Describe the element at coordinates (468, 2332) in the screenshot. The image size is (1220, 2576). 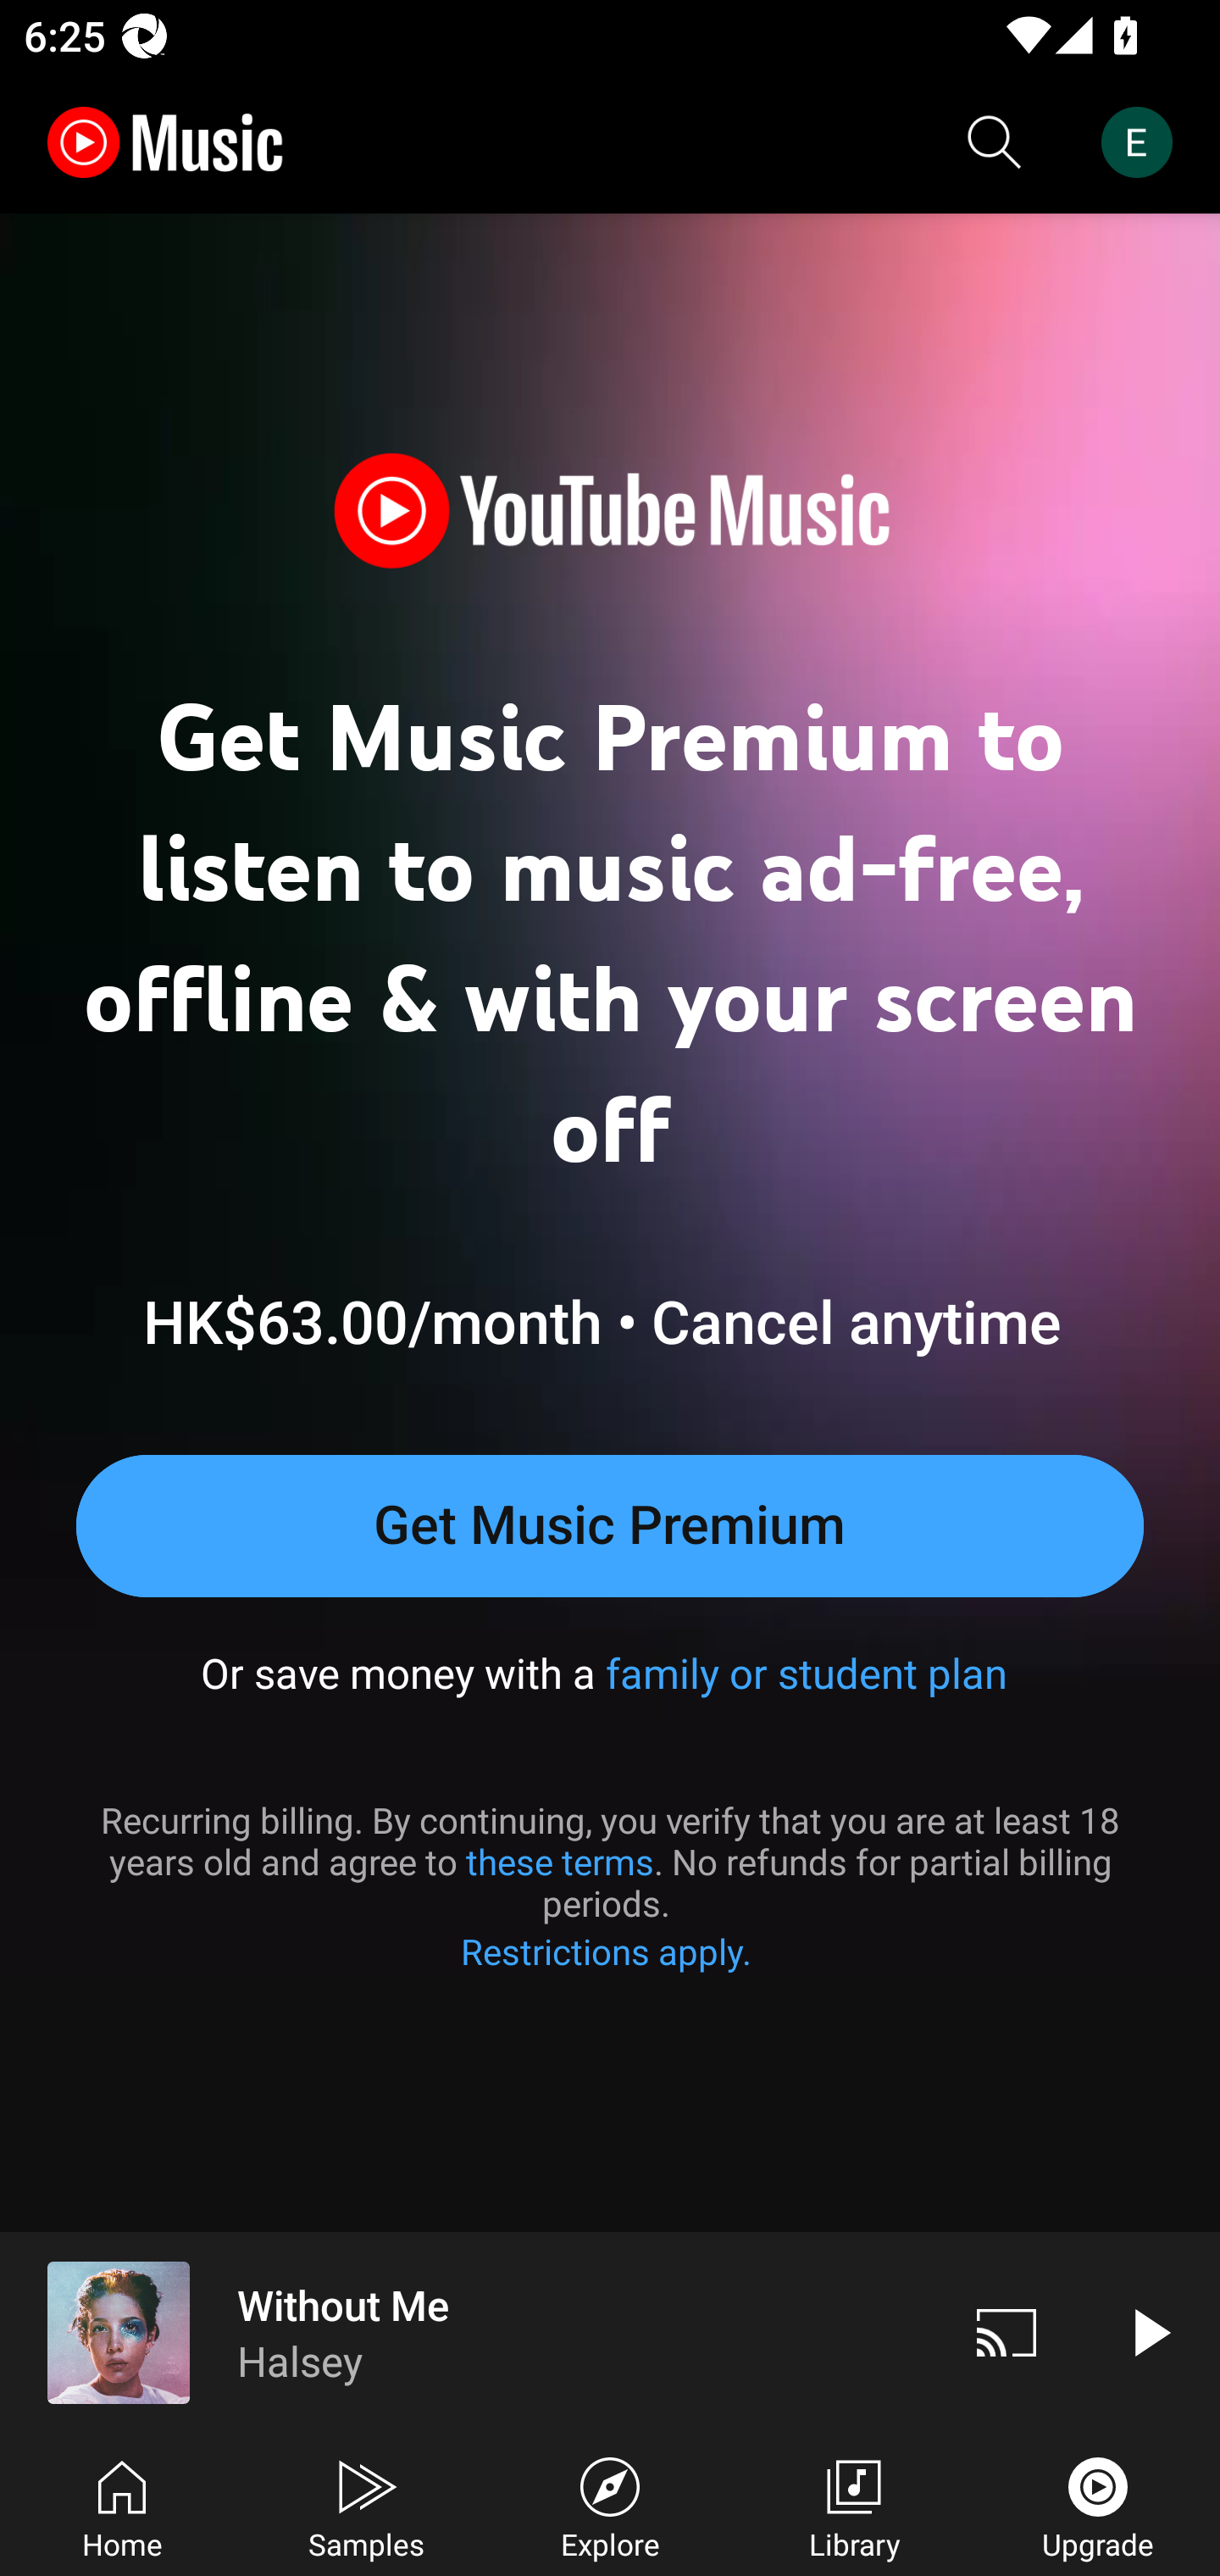
I see `Without Me Halsey` at that location.